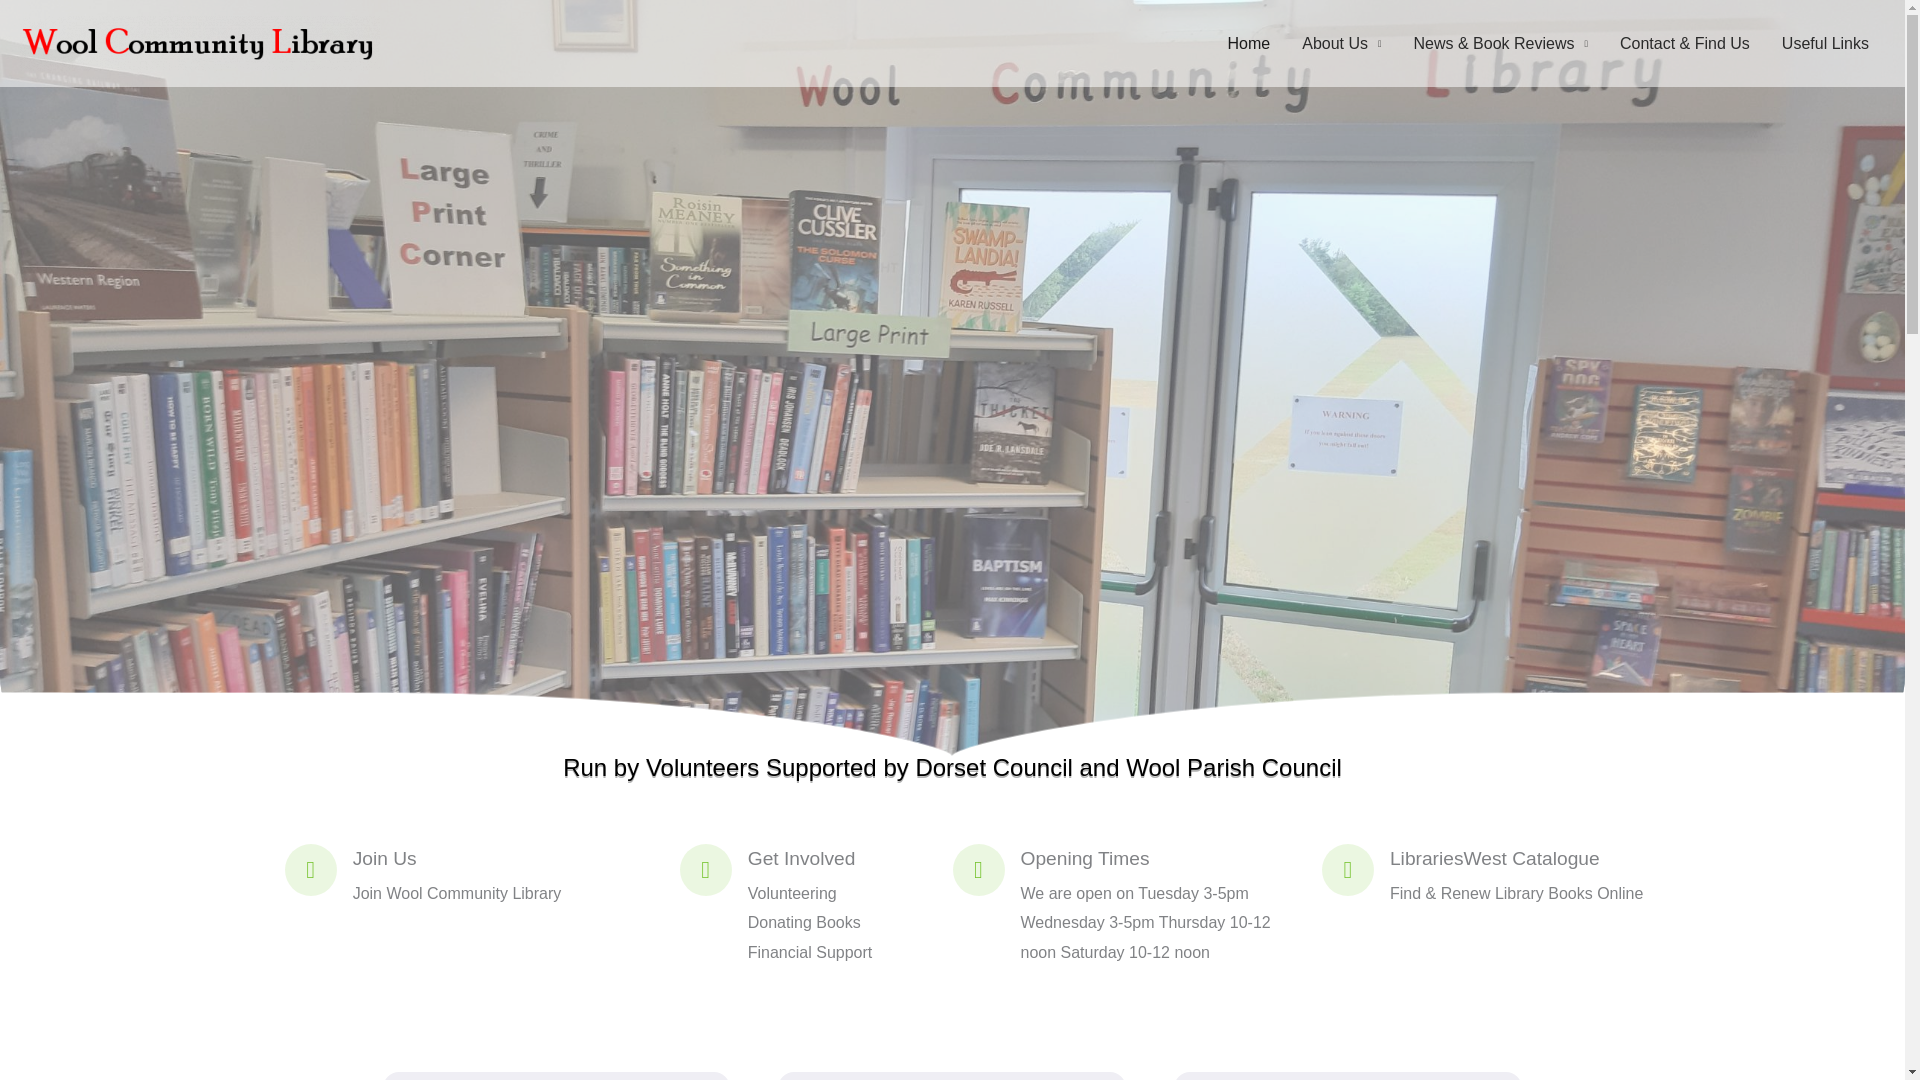 The height and width of the screenshot is (1080, 1920). I want to click on Get Involved, so click(802, 858).